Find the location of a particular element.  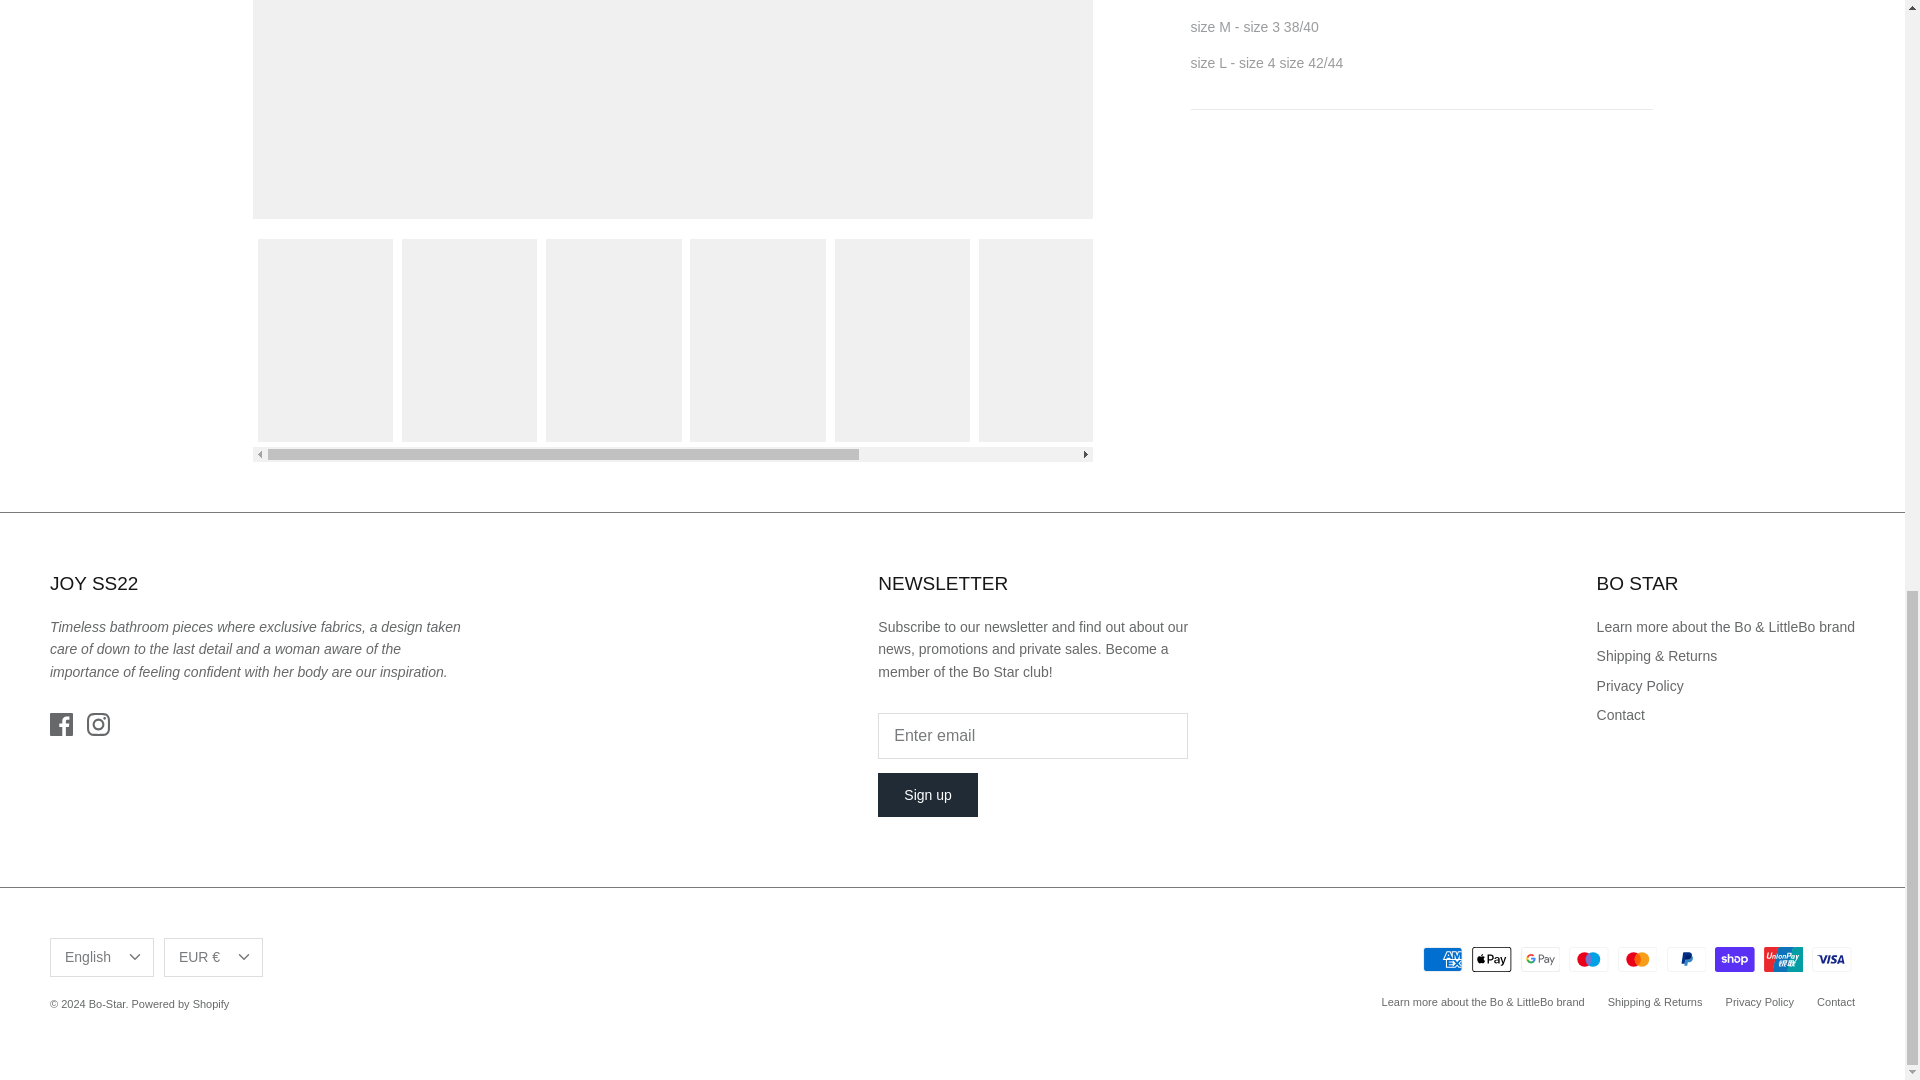

Visa is located at coordinates (1831, 960).